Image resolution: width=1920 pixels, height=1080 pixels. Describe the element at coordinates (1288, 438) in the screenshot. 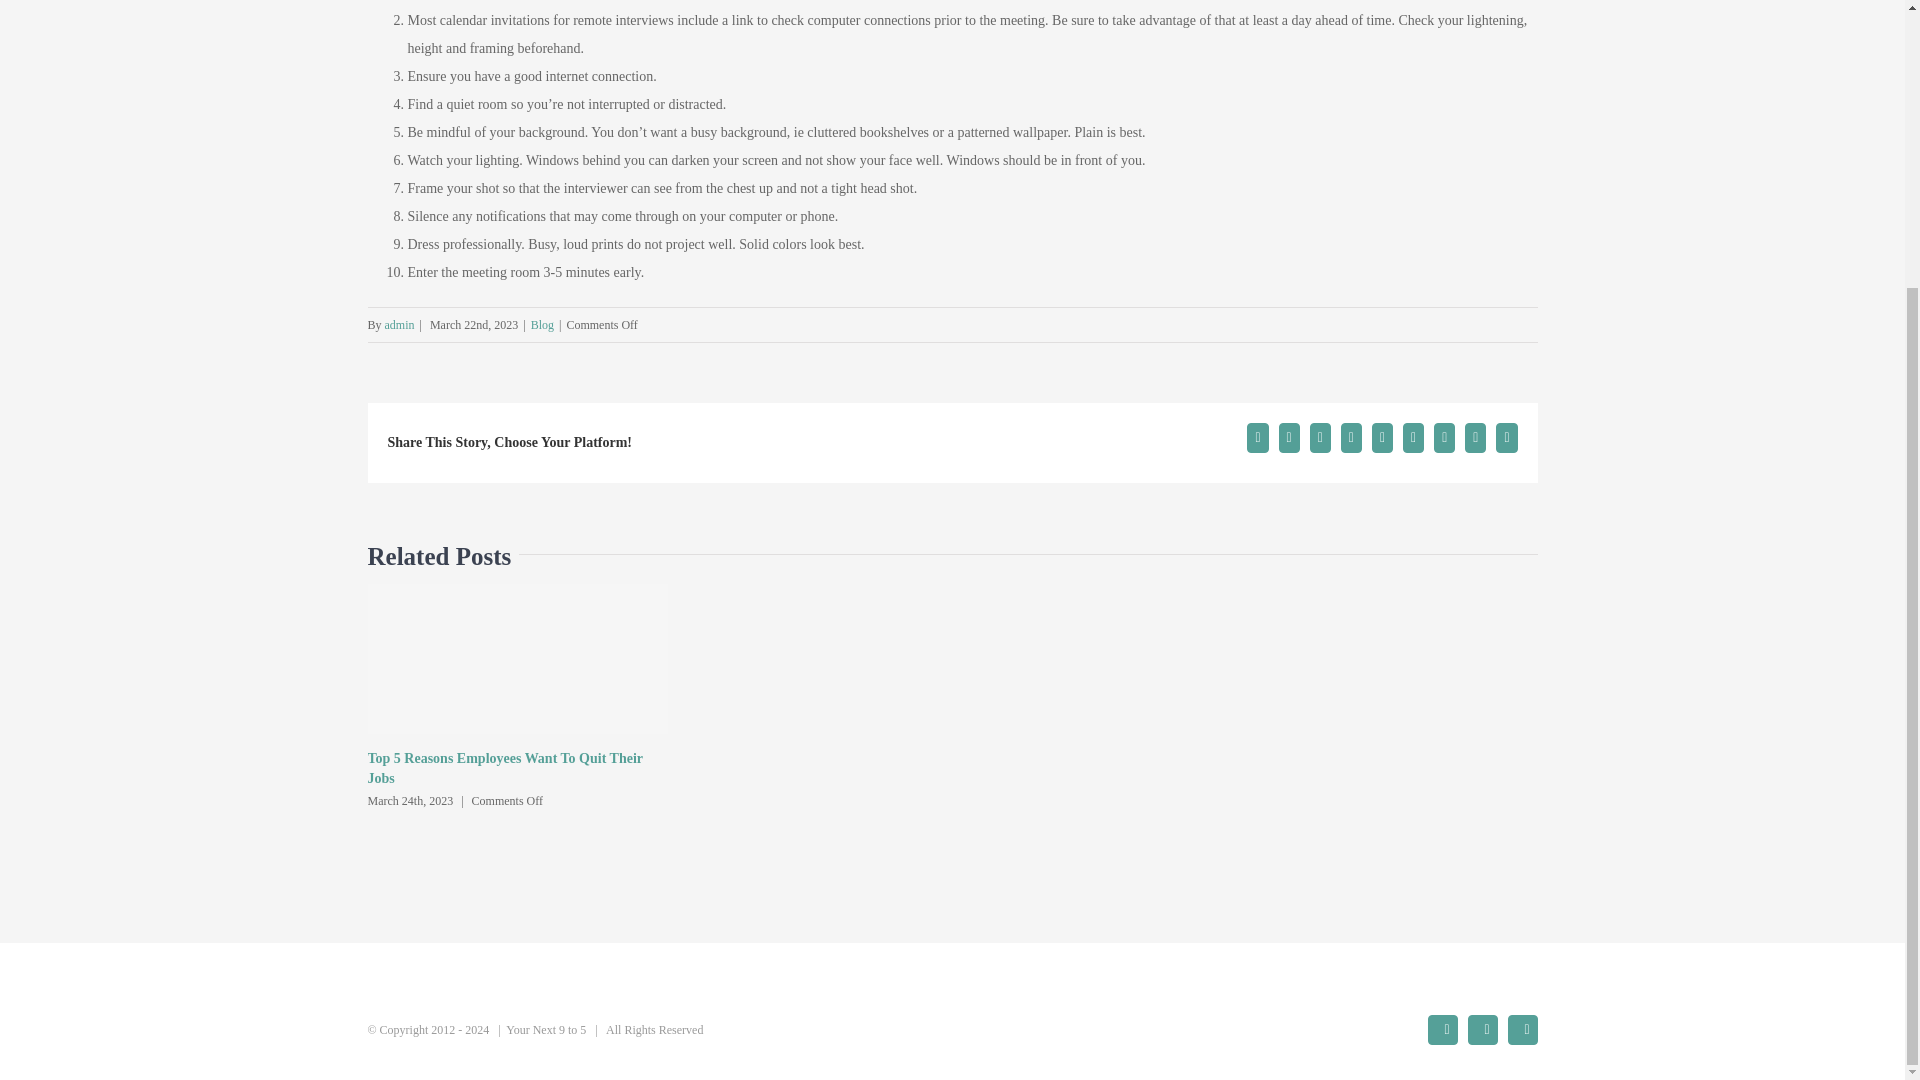

I see `Twitter` at that location.